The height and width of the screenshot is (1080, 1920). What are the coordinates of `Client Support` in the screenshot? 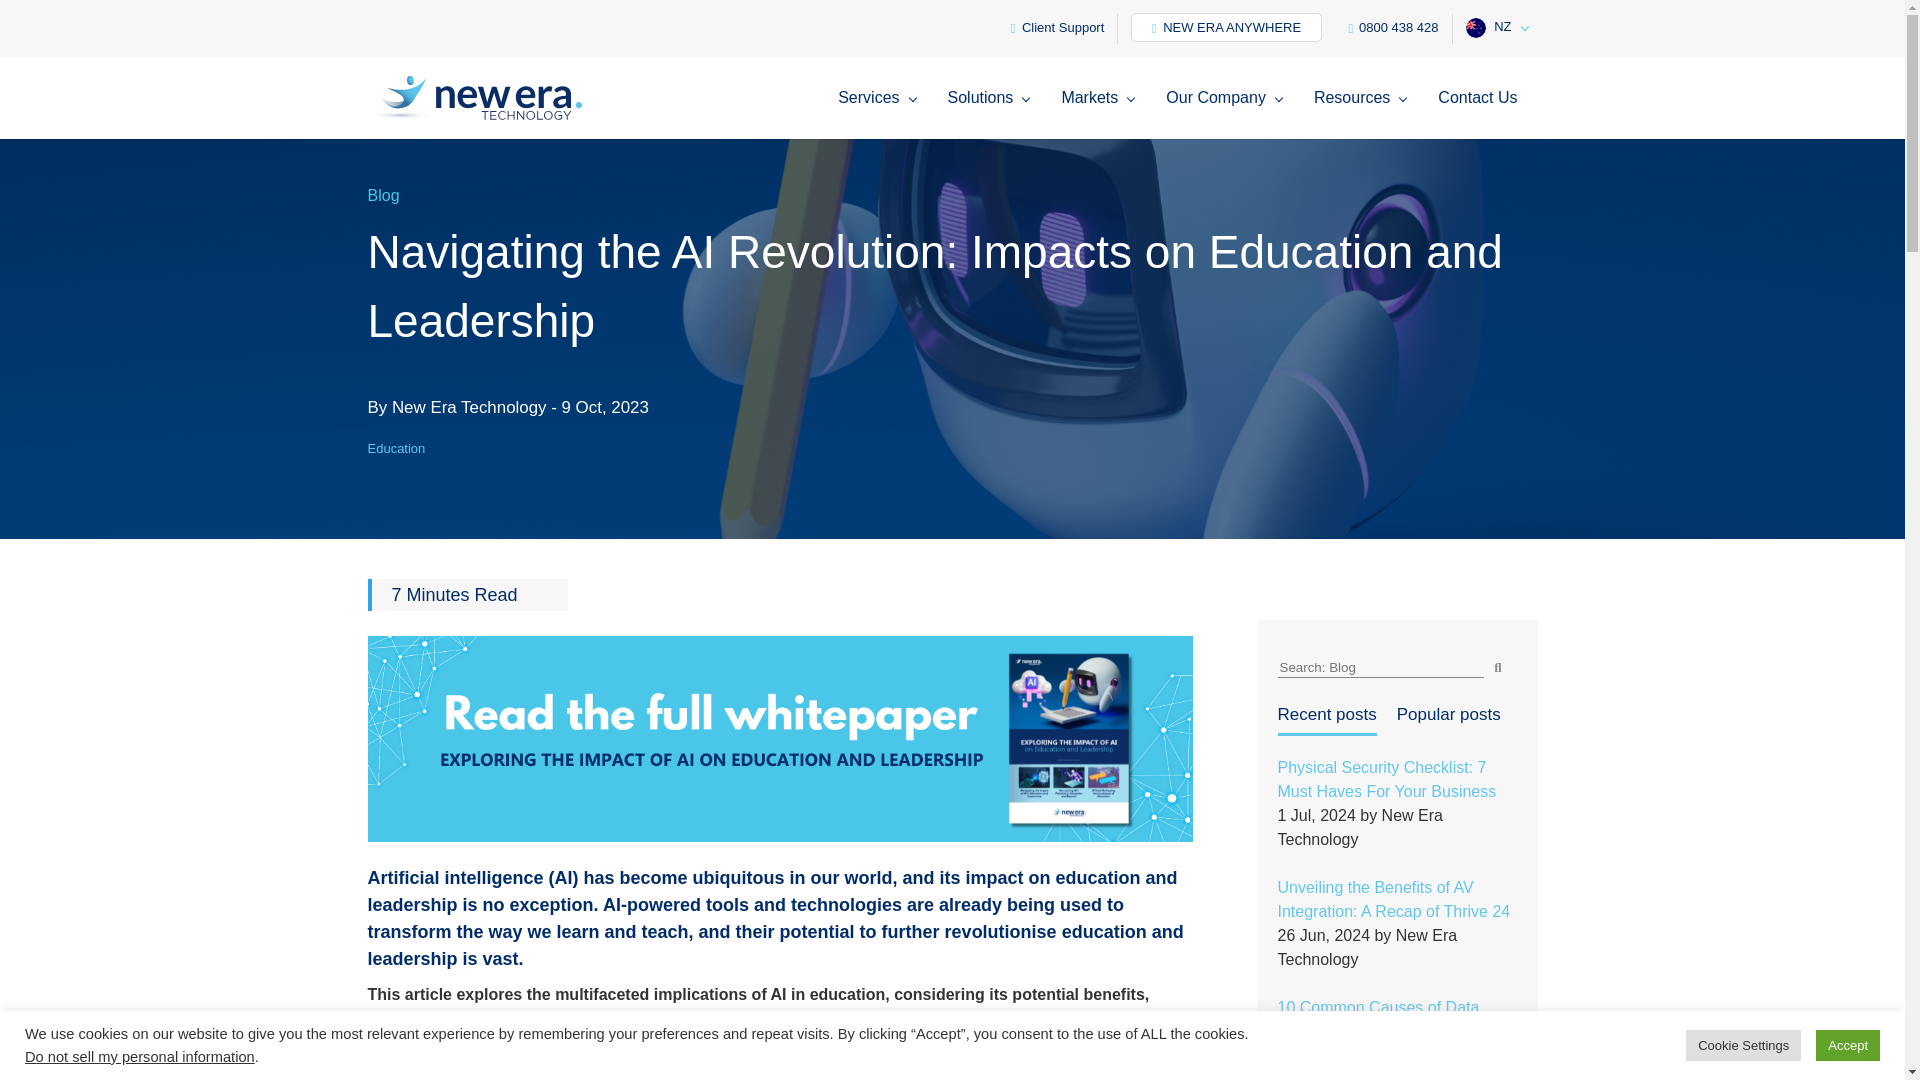 It's located at (1058, 29).